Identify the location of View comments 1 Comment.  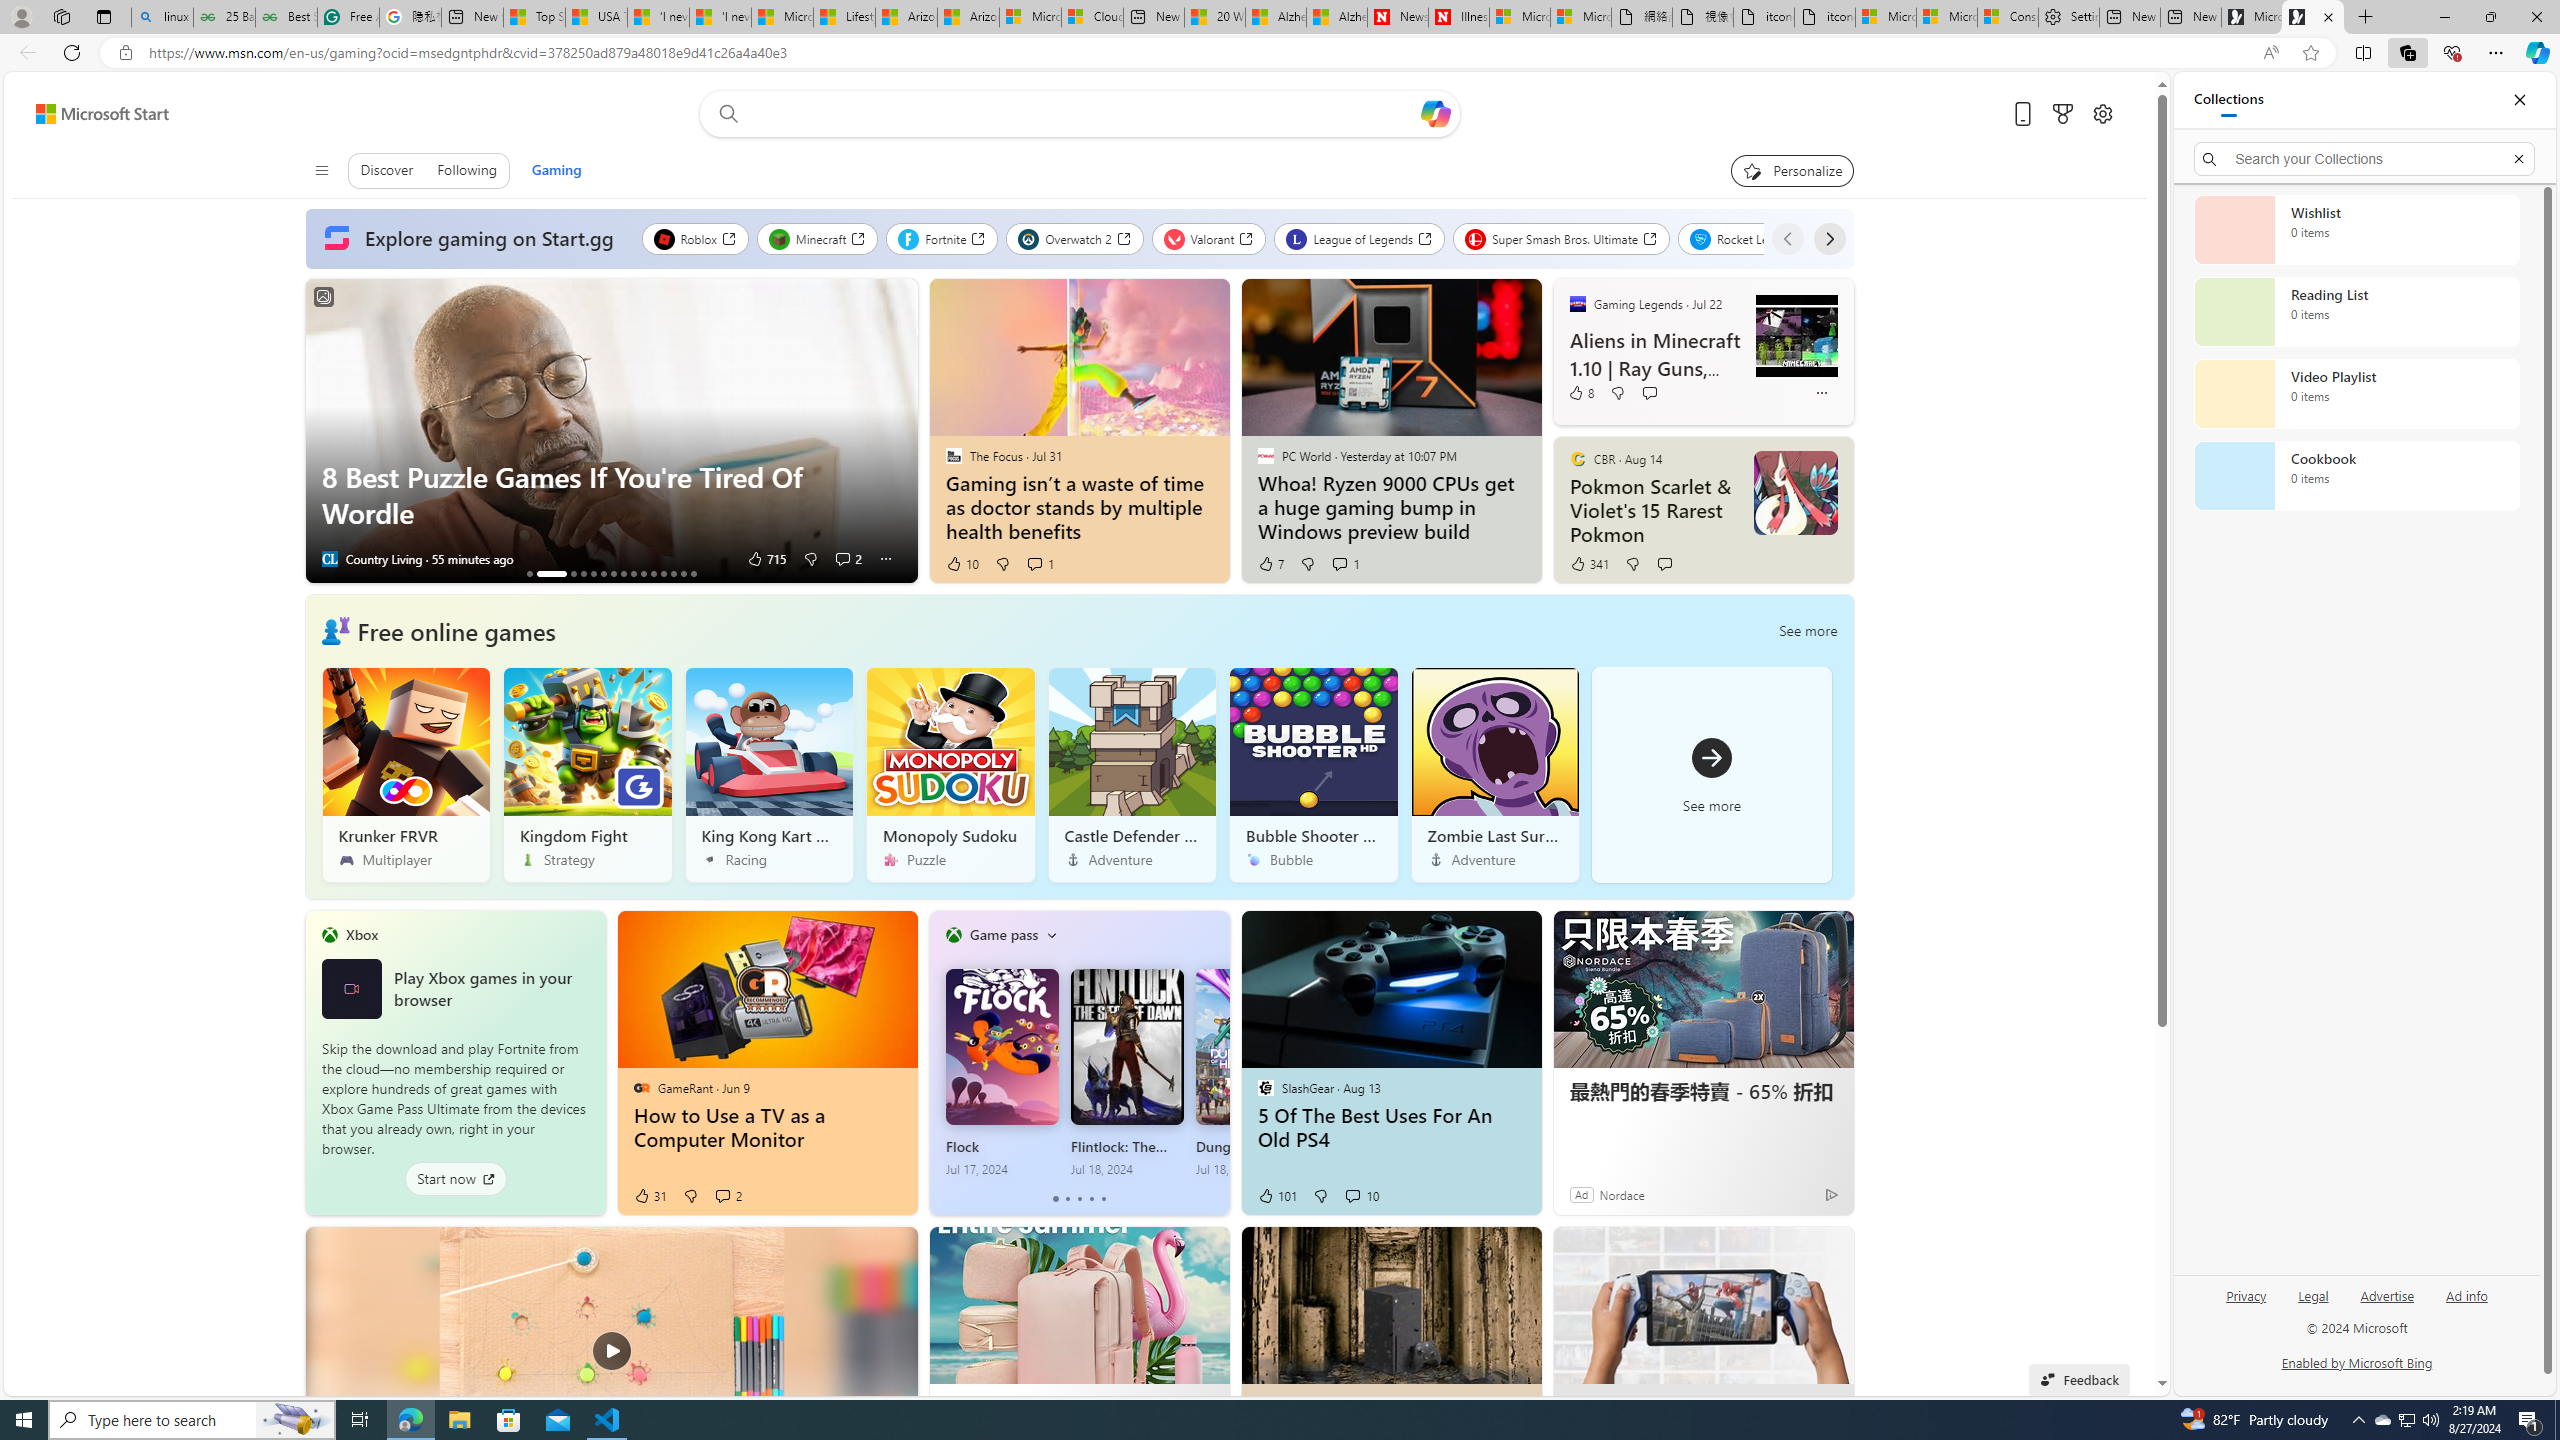
(1340, 563).